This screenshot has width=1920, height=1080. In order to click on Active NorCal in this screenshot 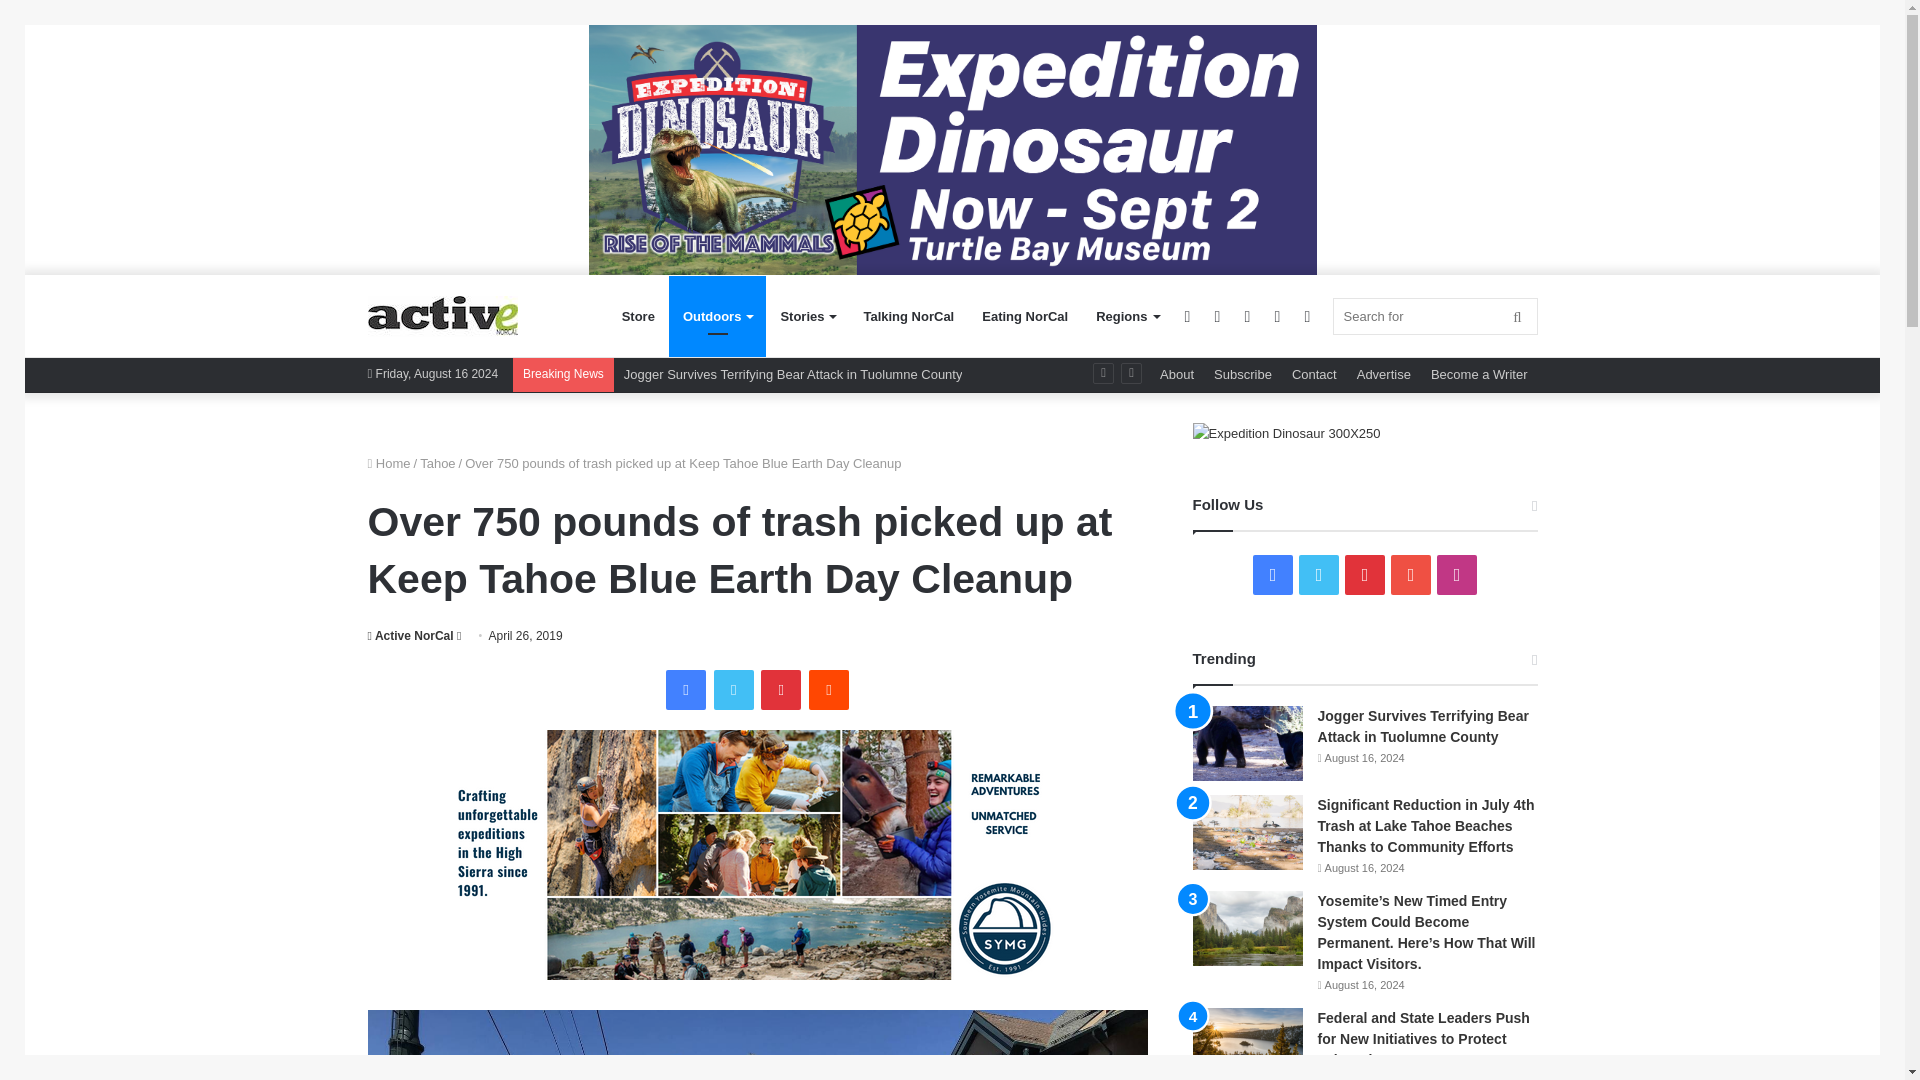, I will do `click(410, 635)`.